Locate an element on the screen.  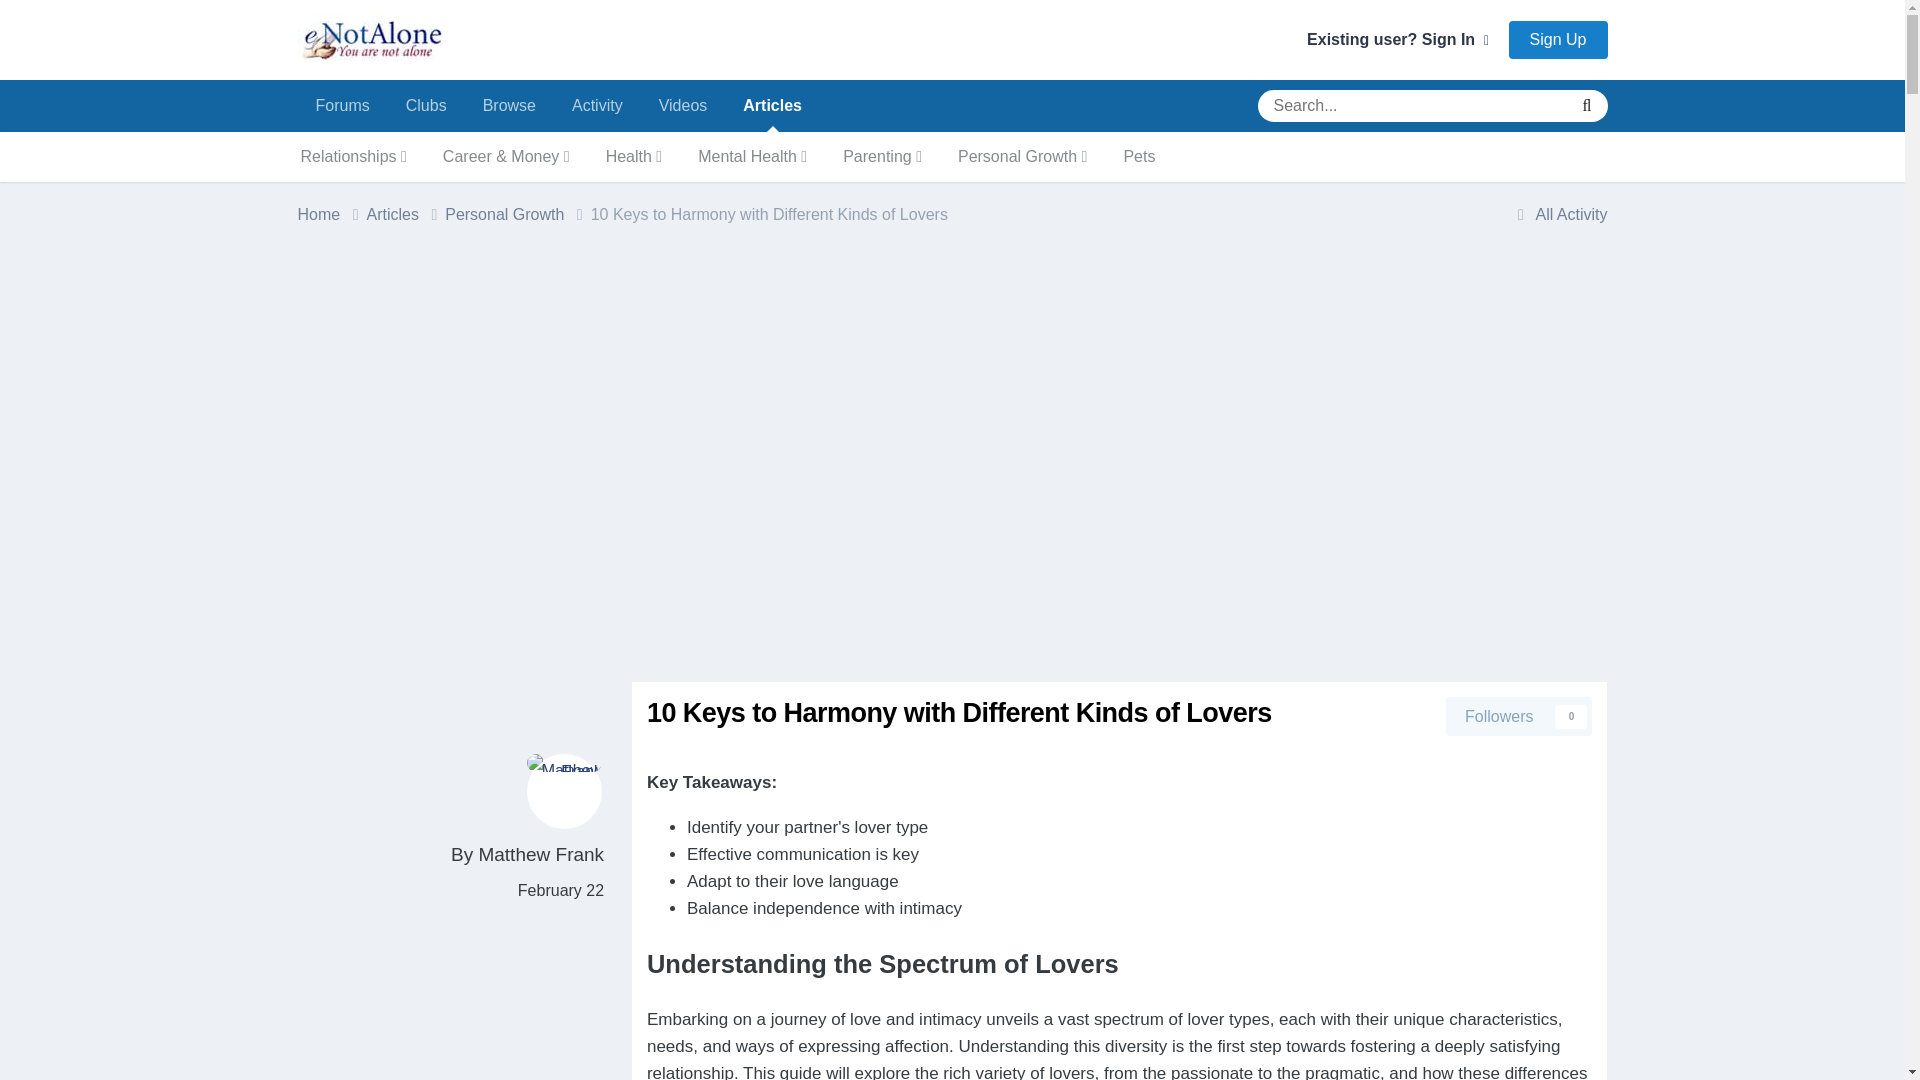
Relationships is located at coordinates (353, 156).